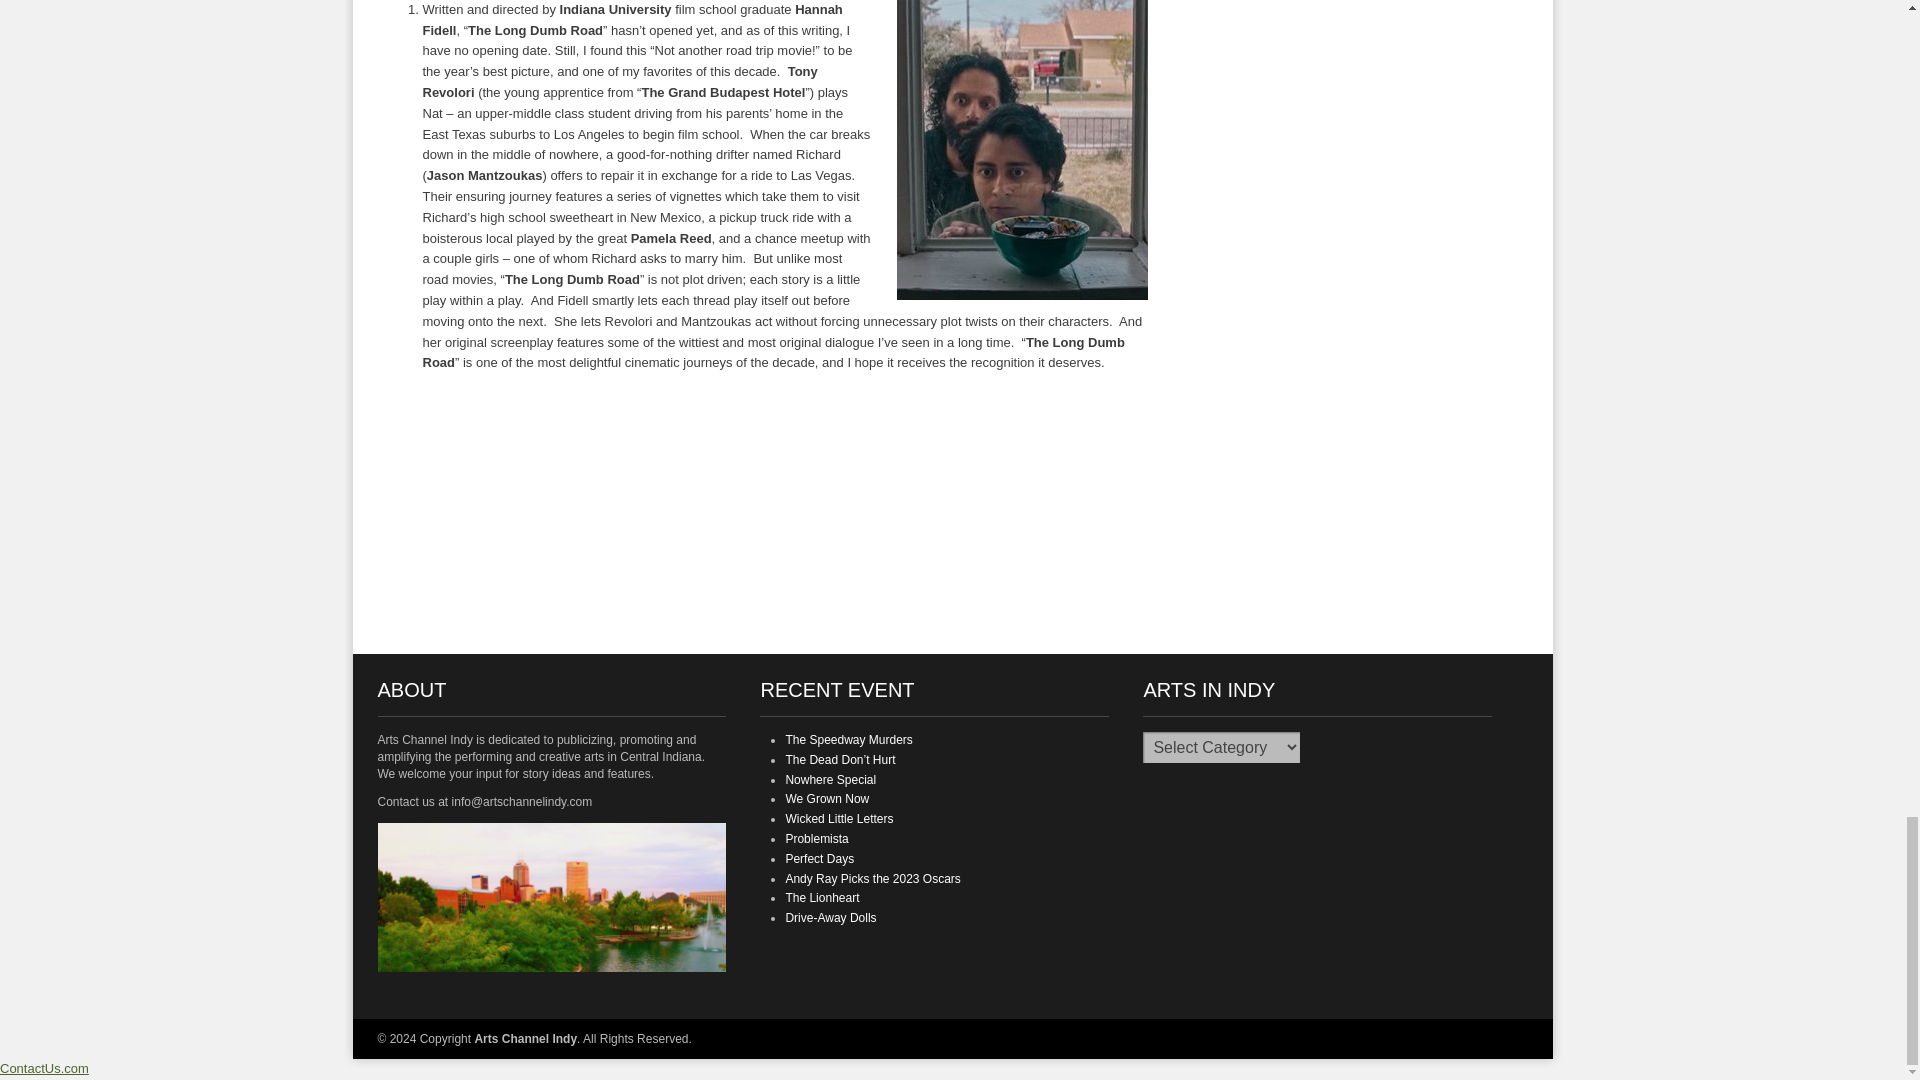  I want to click on The Speedway Murders, so click(848, 740).